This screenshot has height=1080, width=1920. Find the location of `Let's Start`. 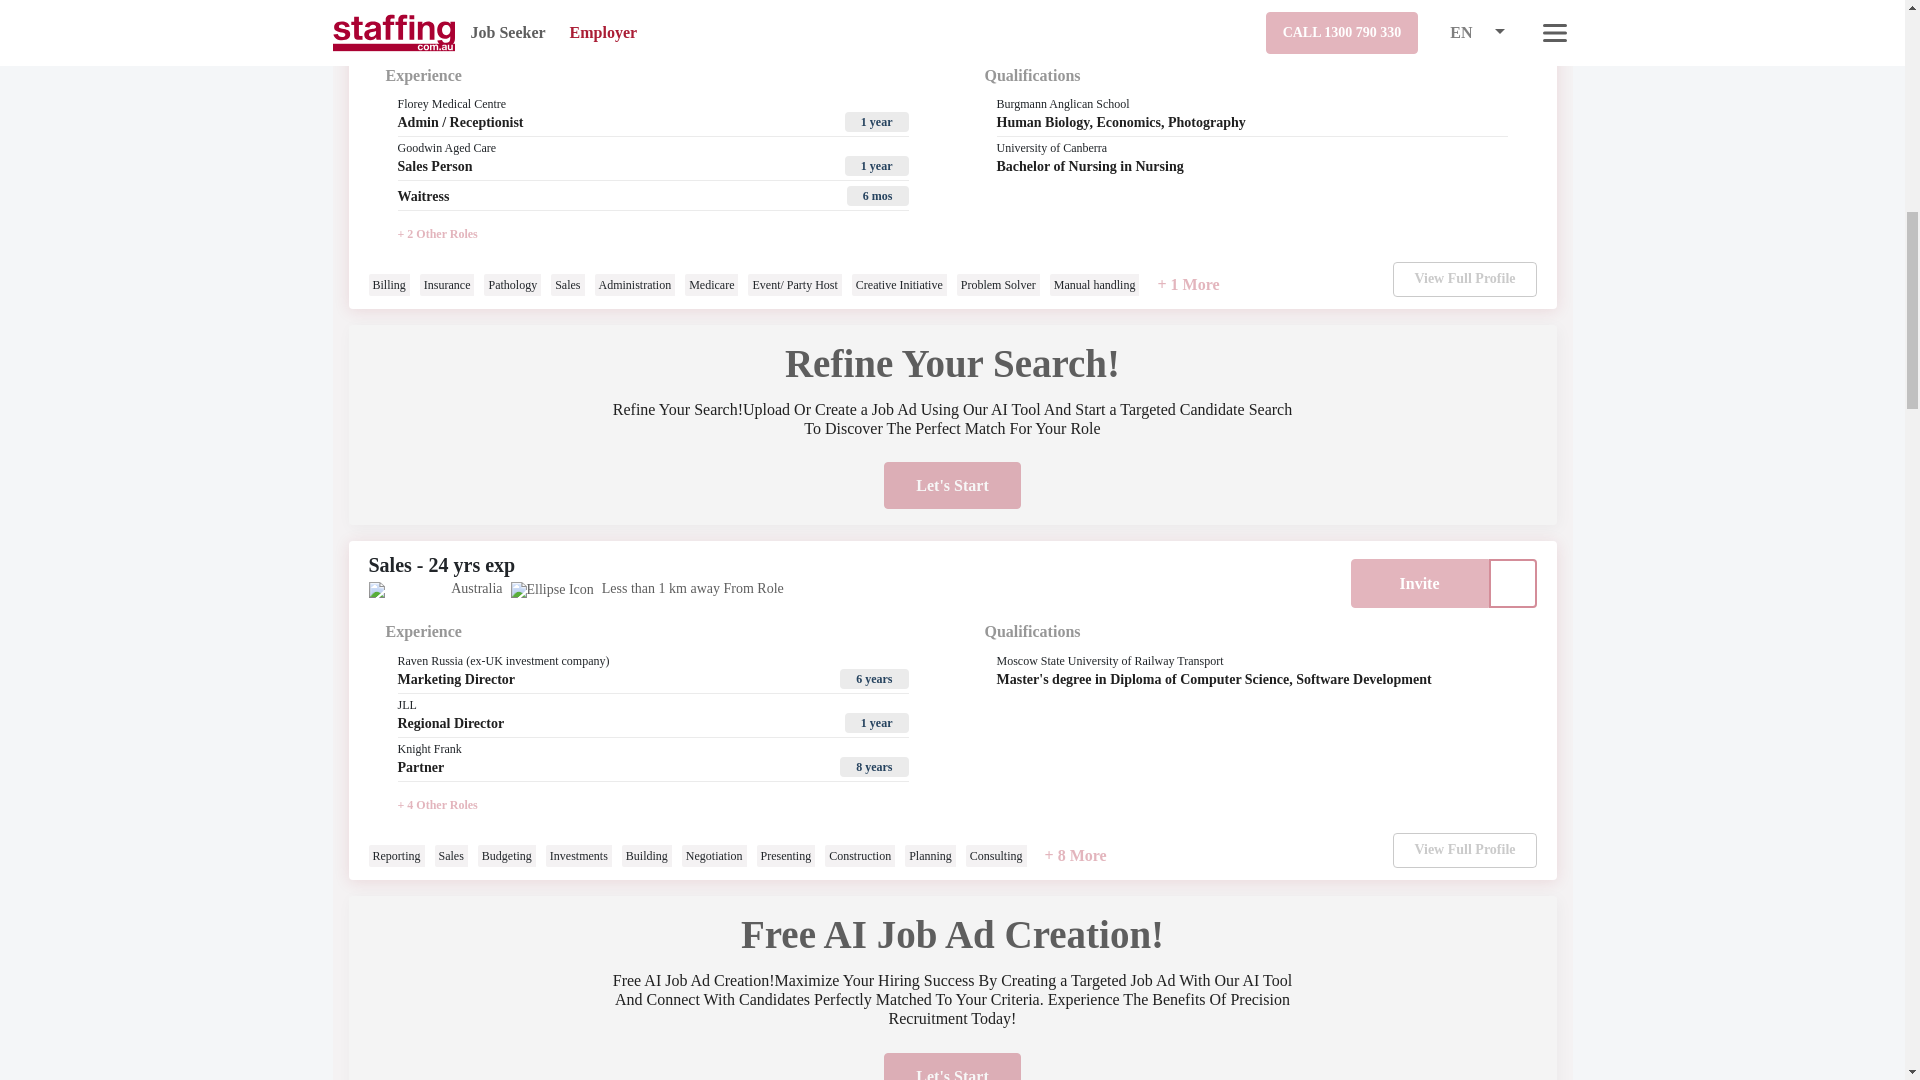

Let's Start is located at coordinates (951, 1066).